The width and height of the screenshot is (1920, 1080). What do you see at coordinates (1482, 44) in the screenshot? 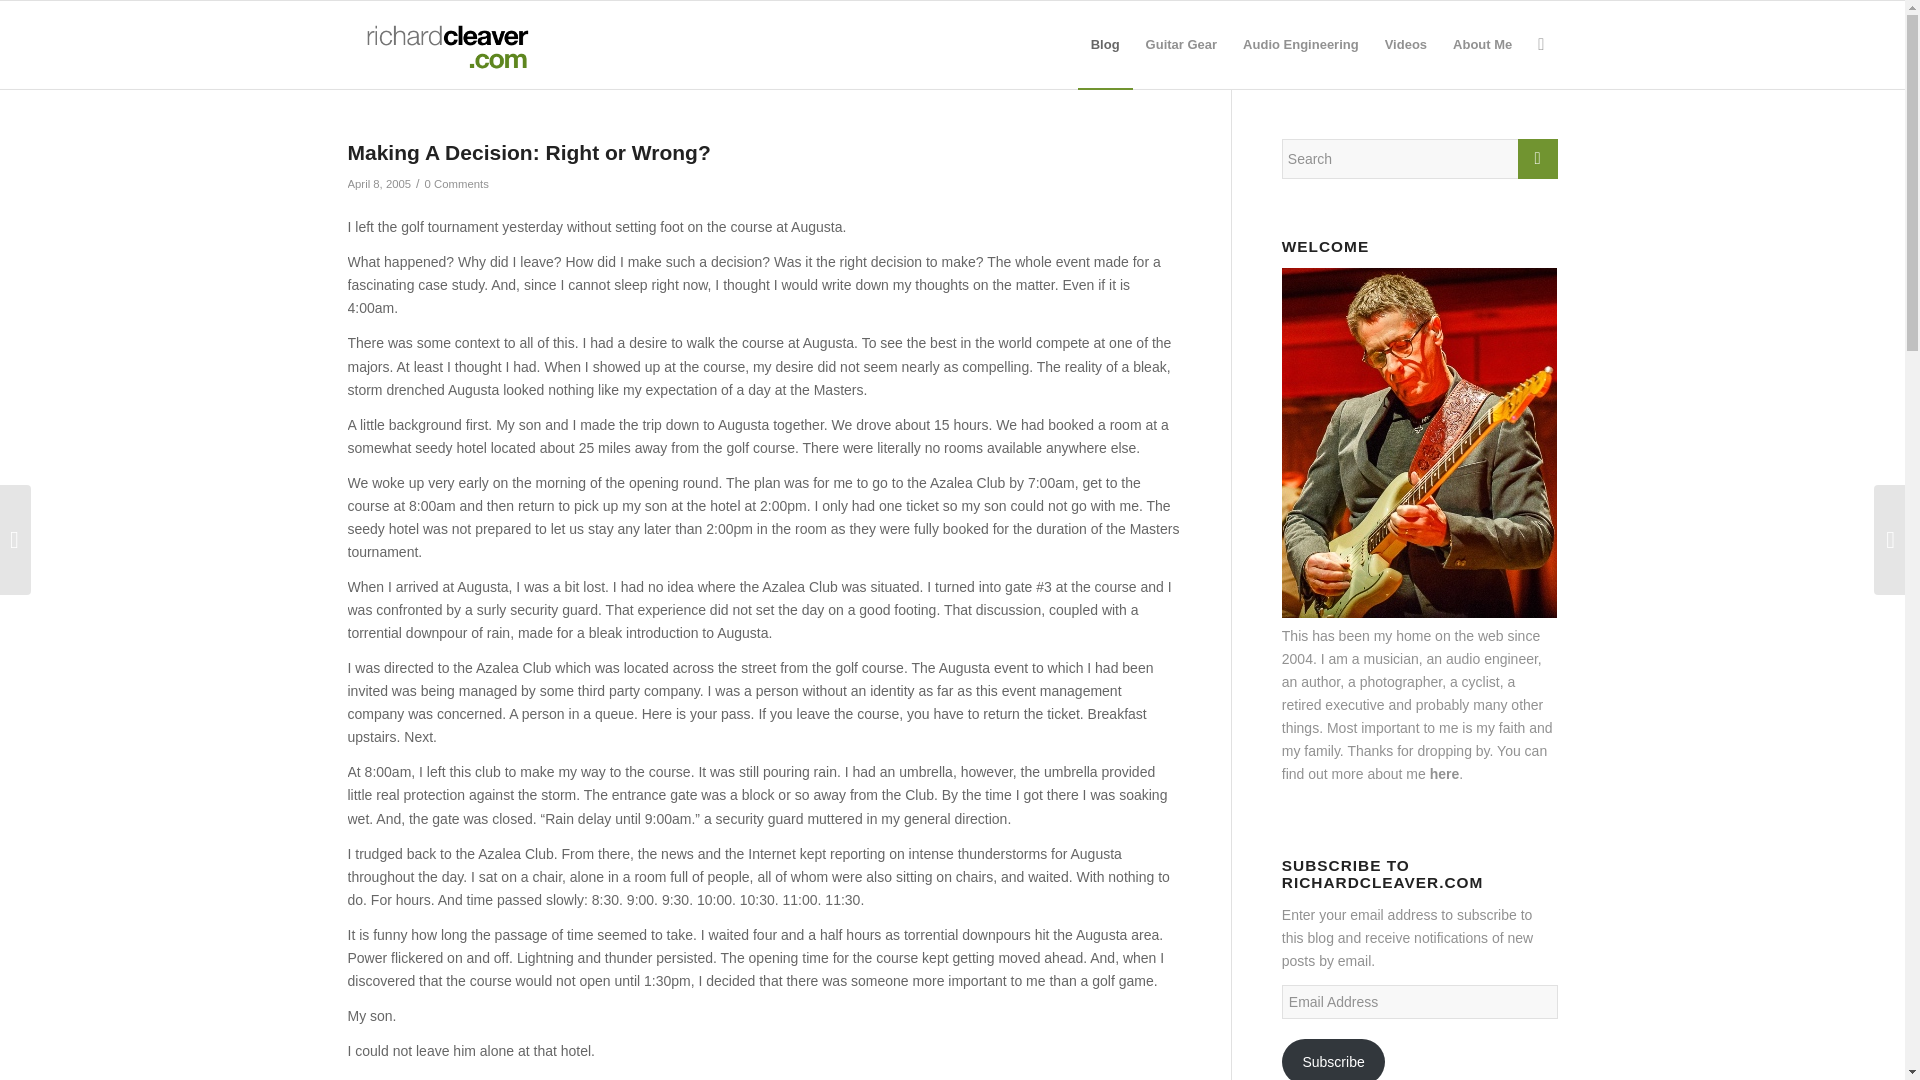
I see `About Me` at bounding box center [1482, 44].